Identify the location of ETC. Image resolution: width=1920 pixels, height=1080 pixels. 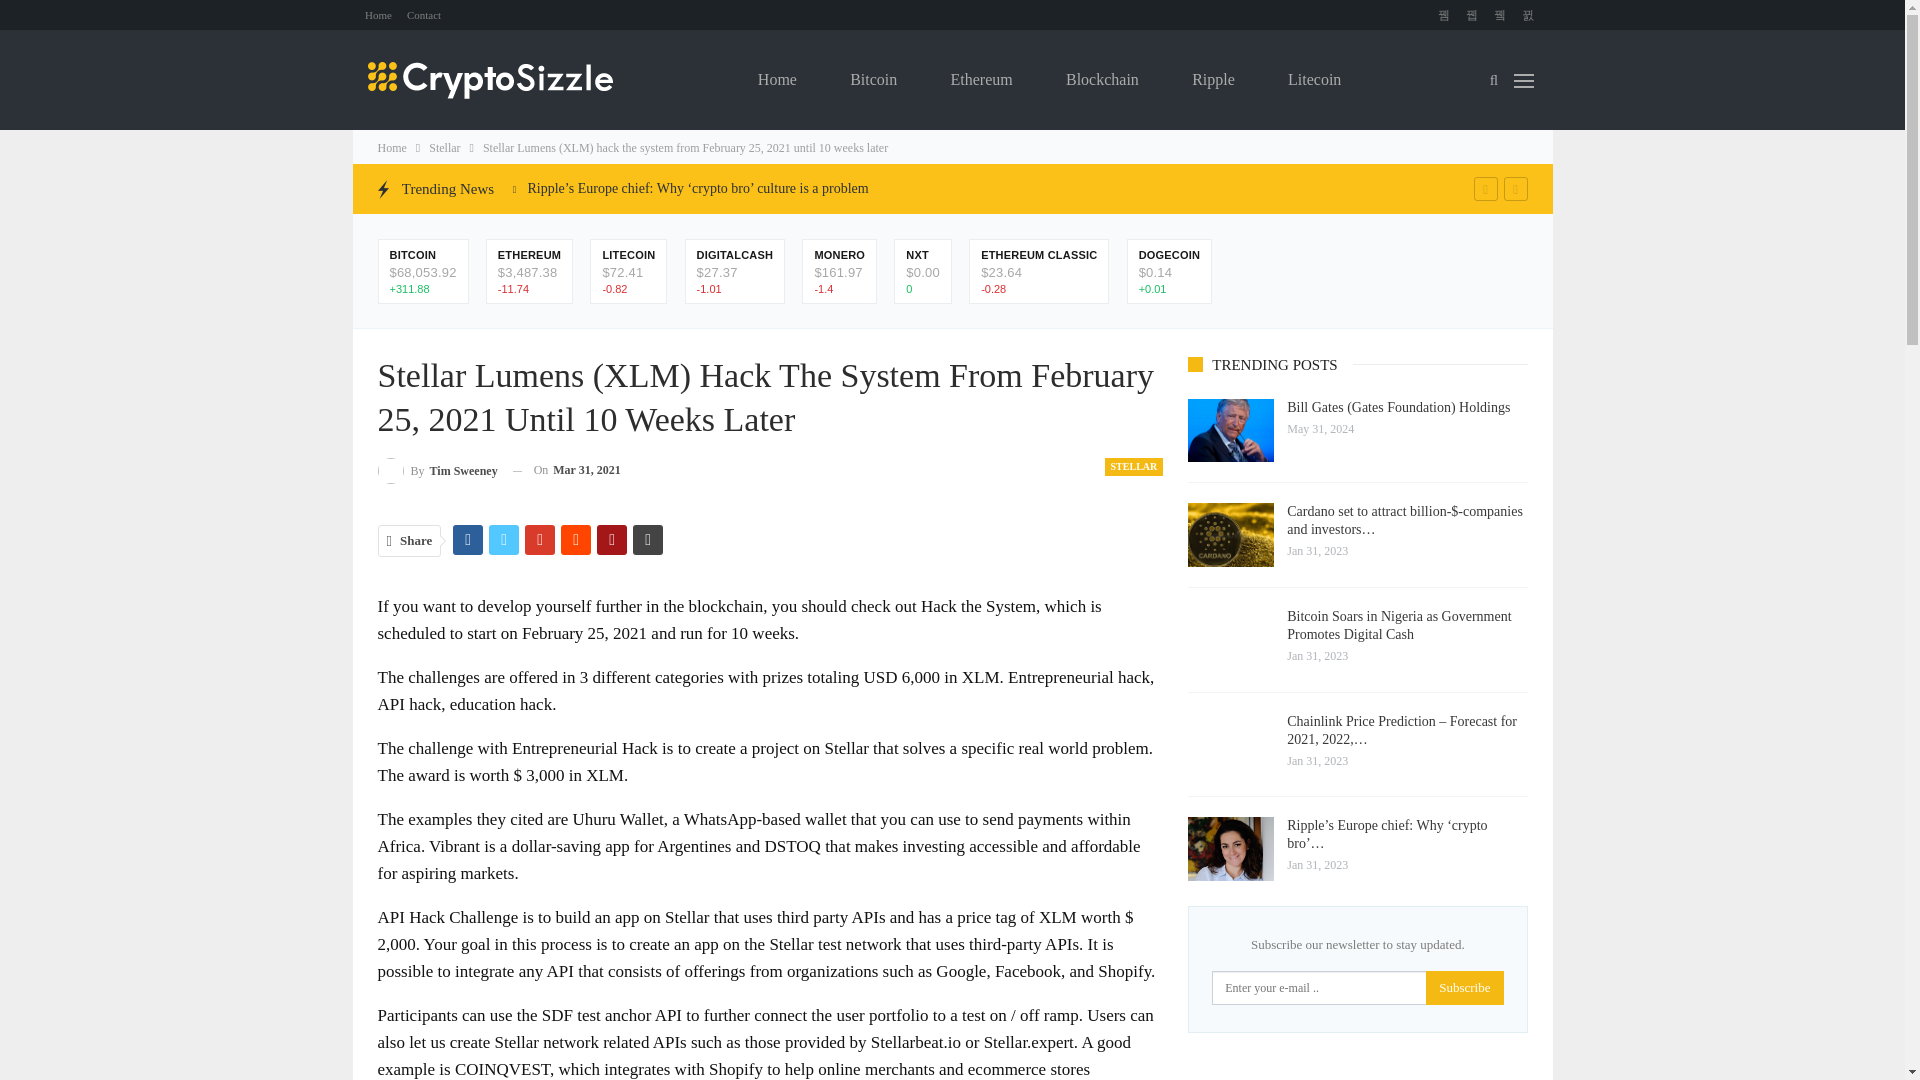
(1038, 256).